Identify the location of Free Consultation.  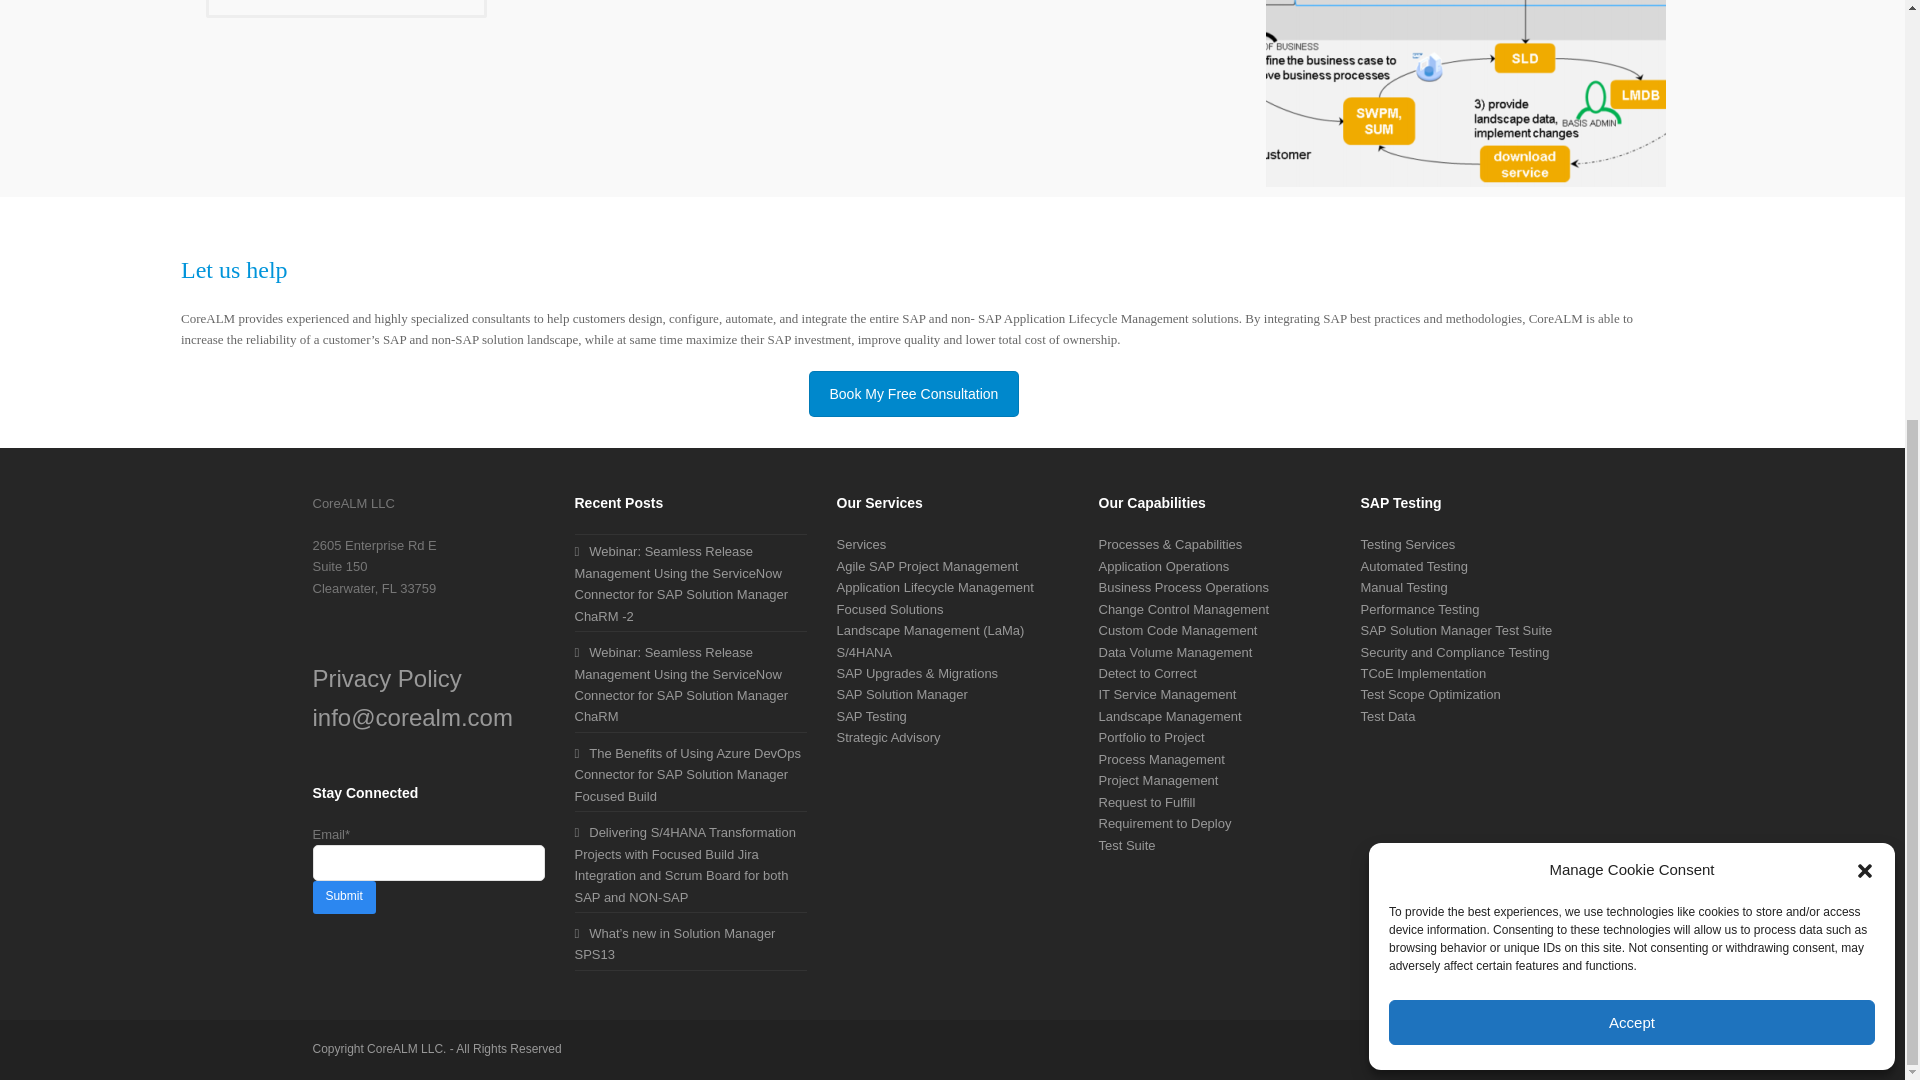
(346, 9).